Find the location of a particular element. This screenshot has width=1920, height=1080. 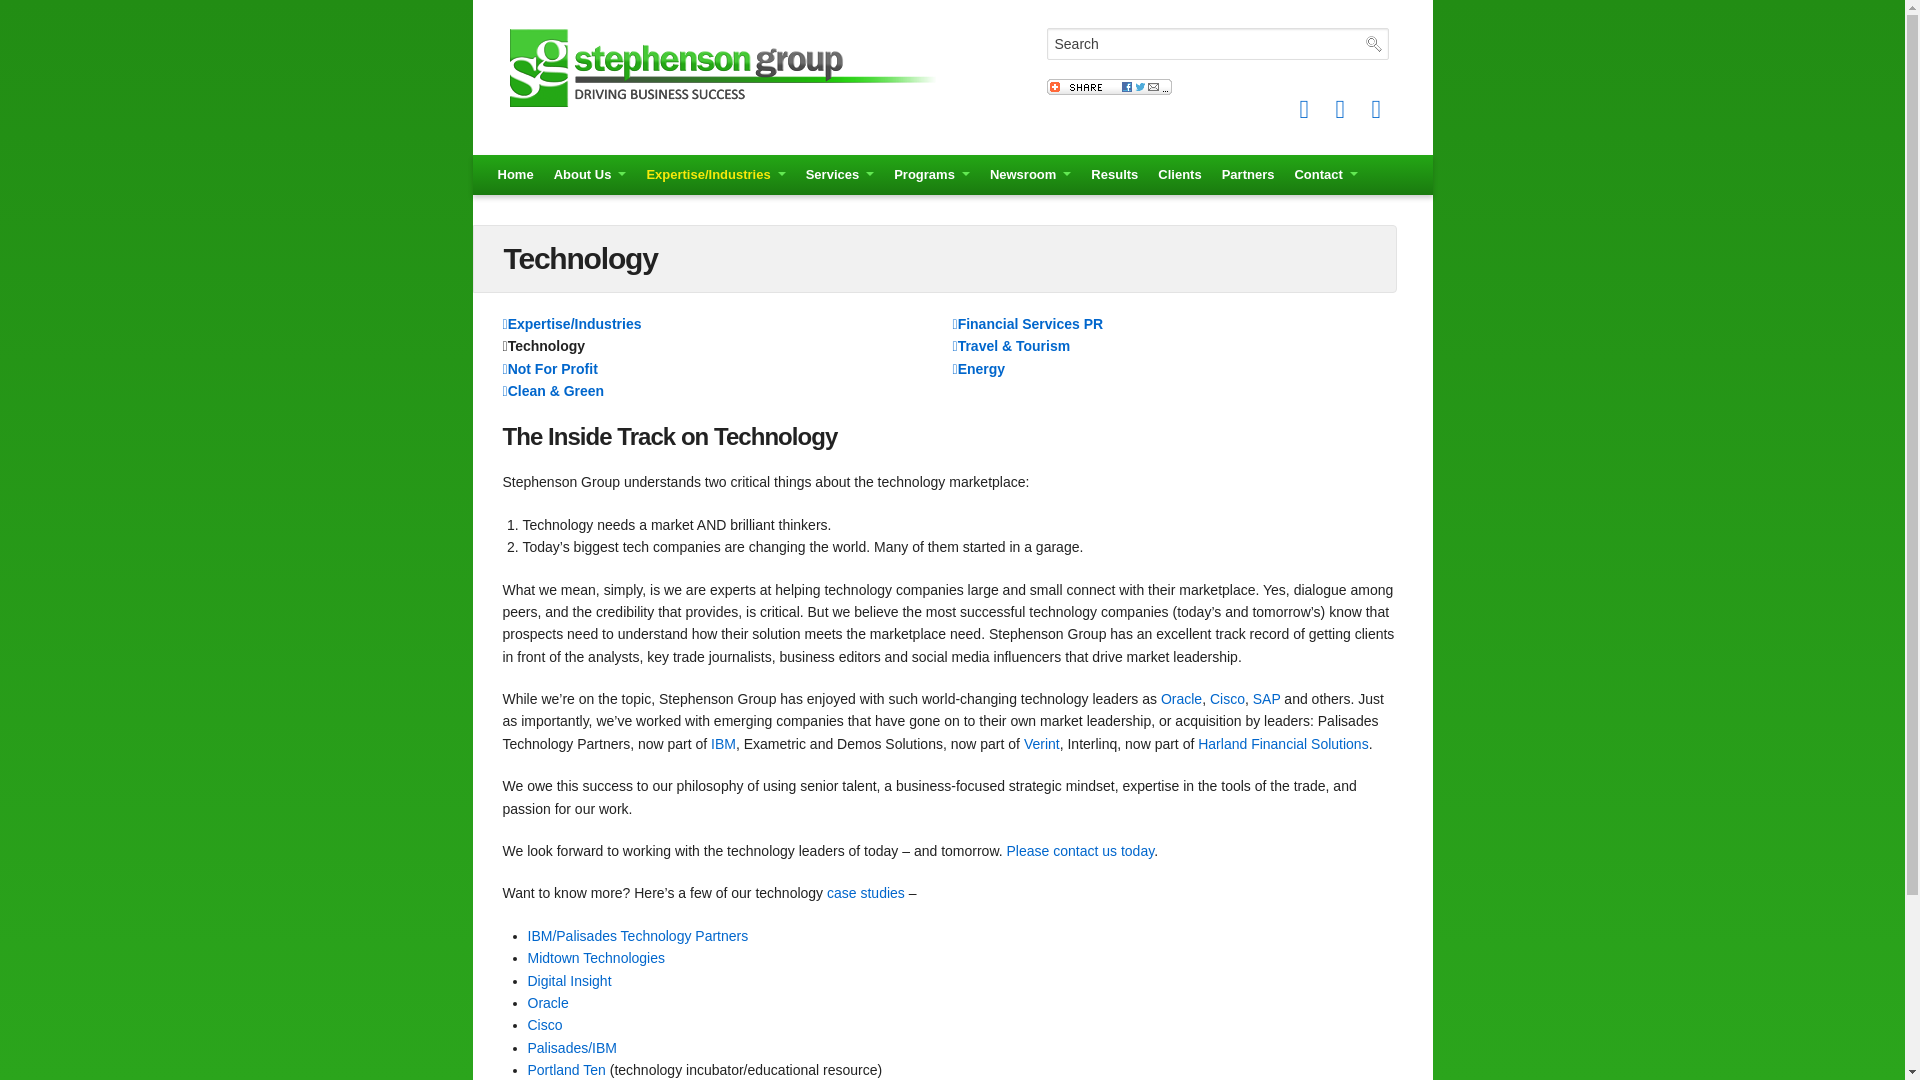

Palisades PR Case Study is located at coordinates (638, 935).